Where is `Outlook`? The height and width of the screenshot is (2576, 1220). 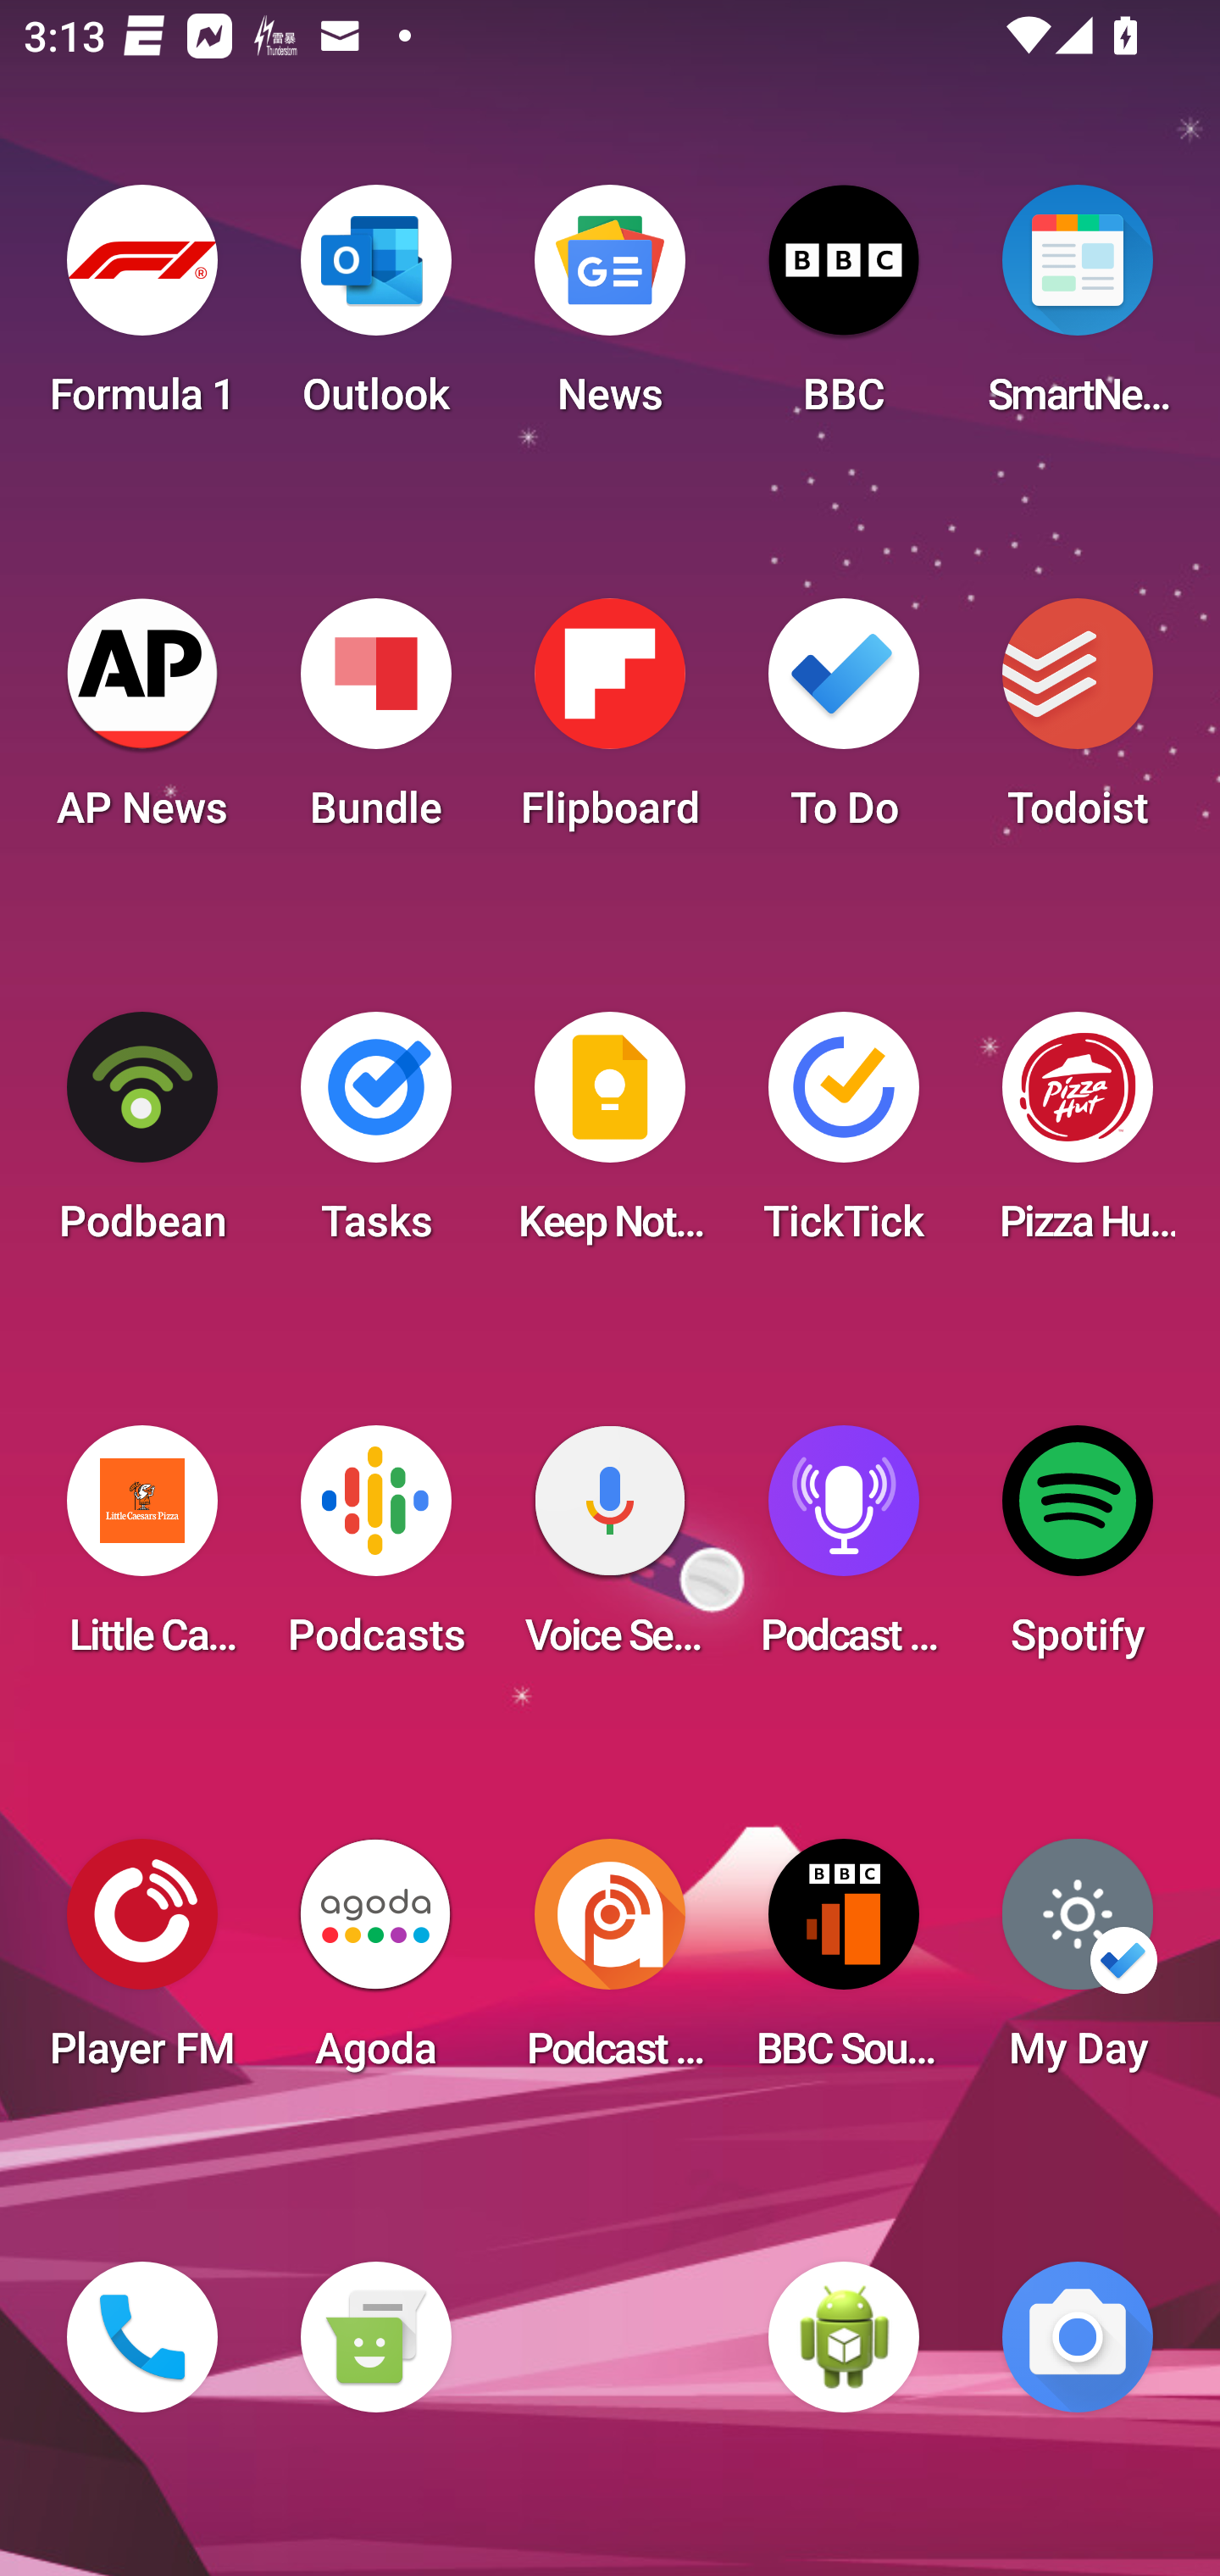 Outlook is located at coordinates (375, 310).